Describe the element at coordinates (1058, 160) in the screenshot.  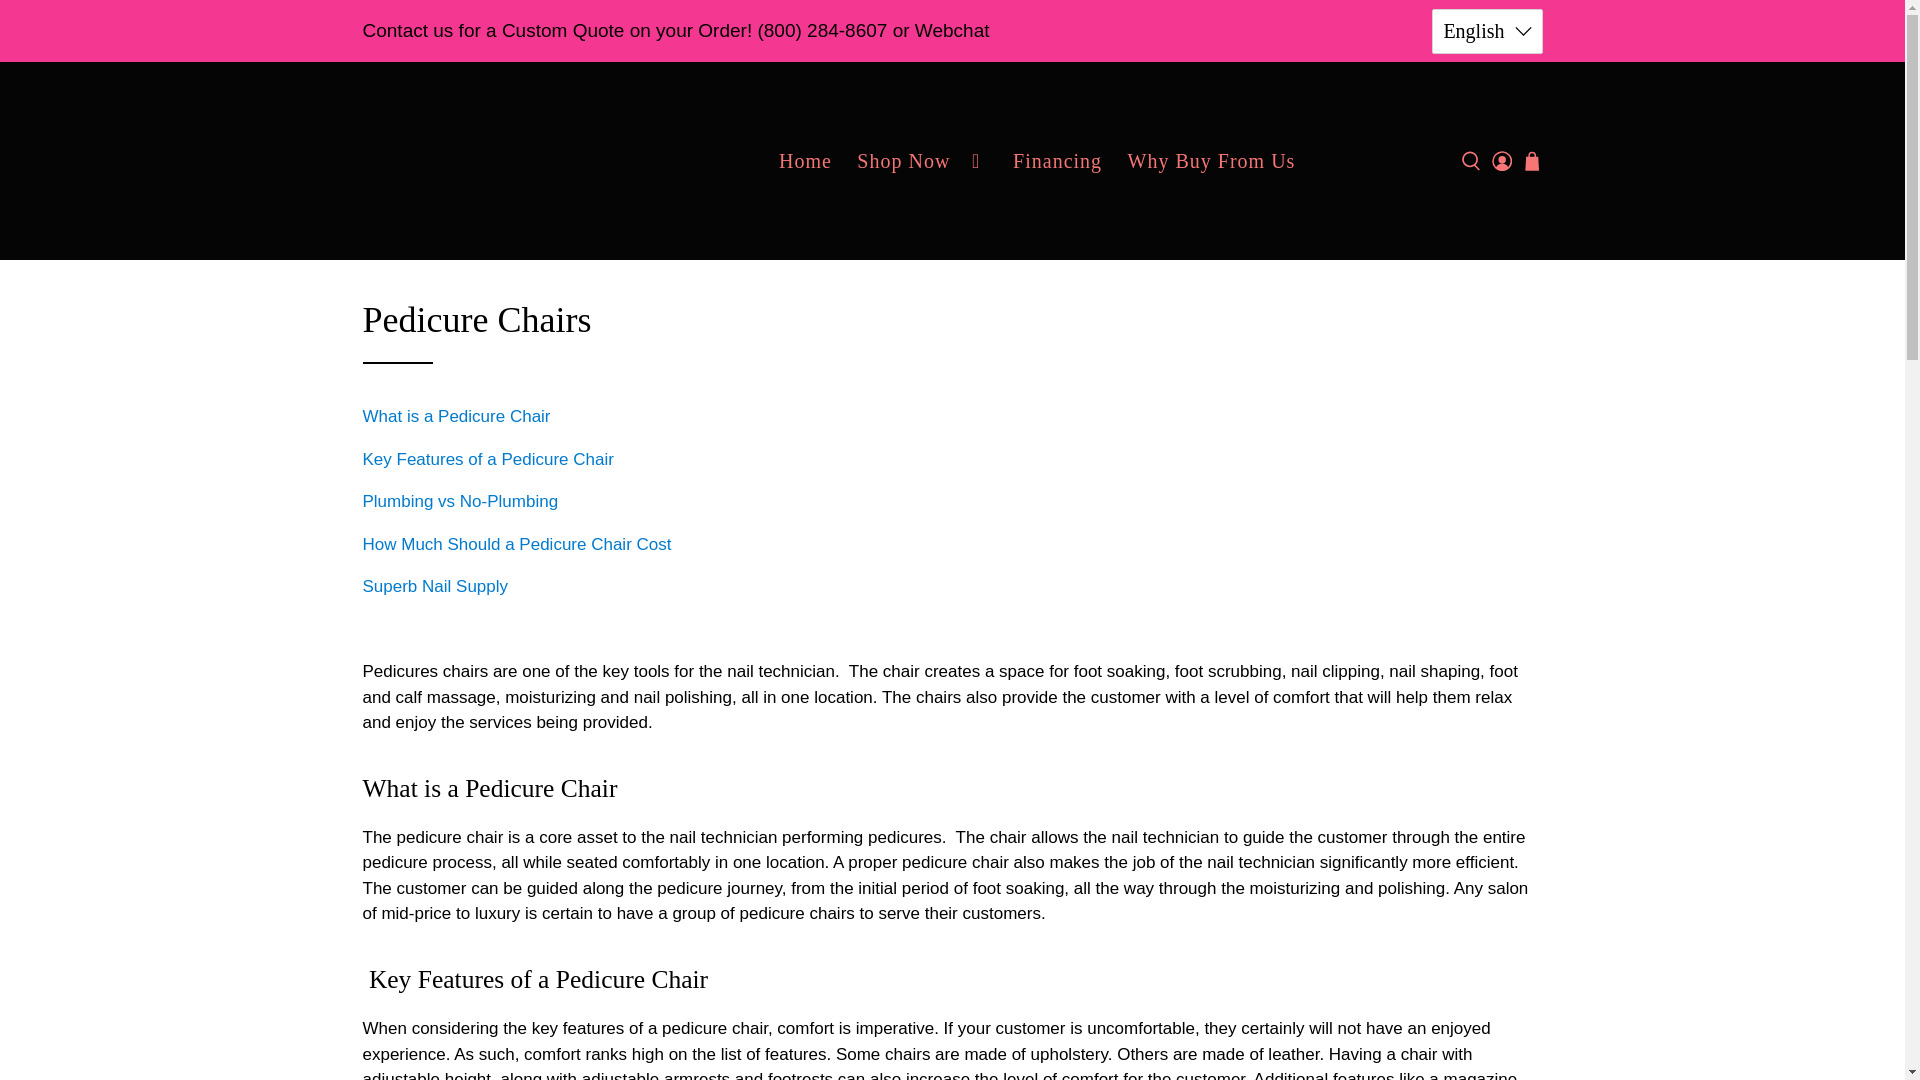
I see `Financing` at that location.